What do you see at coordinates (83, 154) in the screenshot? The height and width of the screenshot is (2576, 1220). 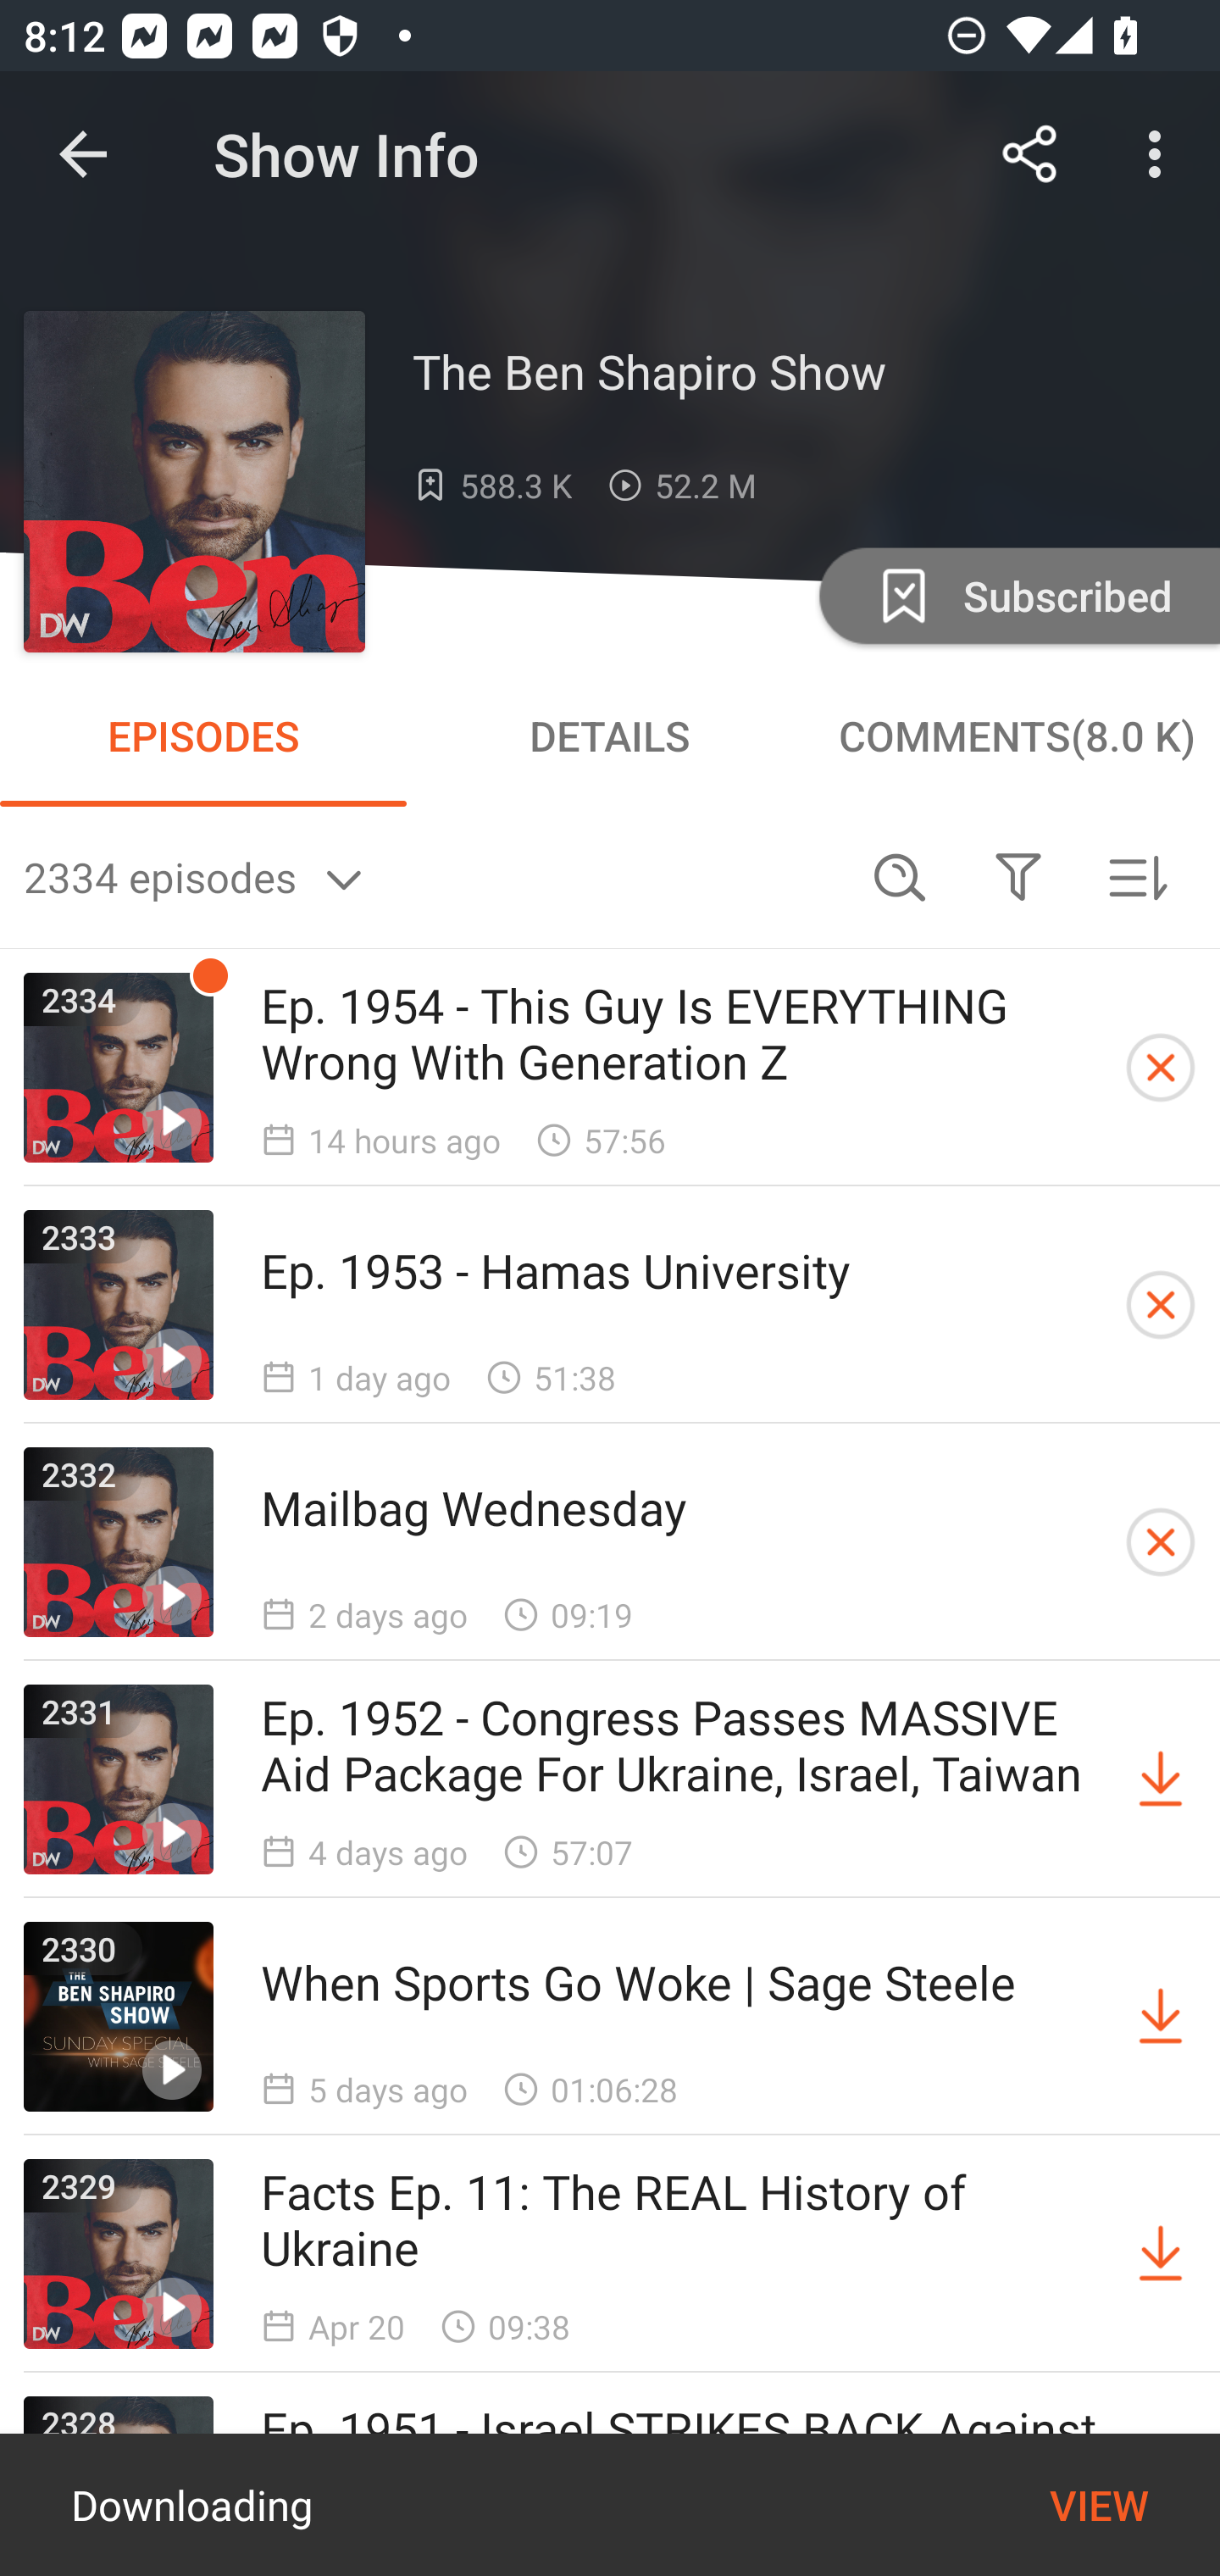 I see `Navigate up` at bounding box center [83, 154].